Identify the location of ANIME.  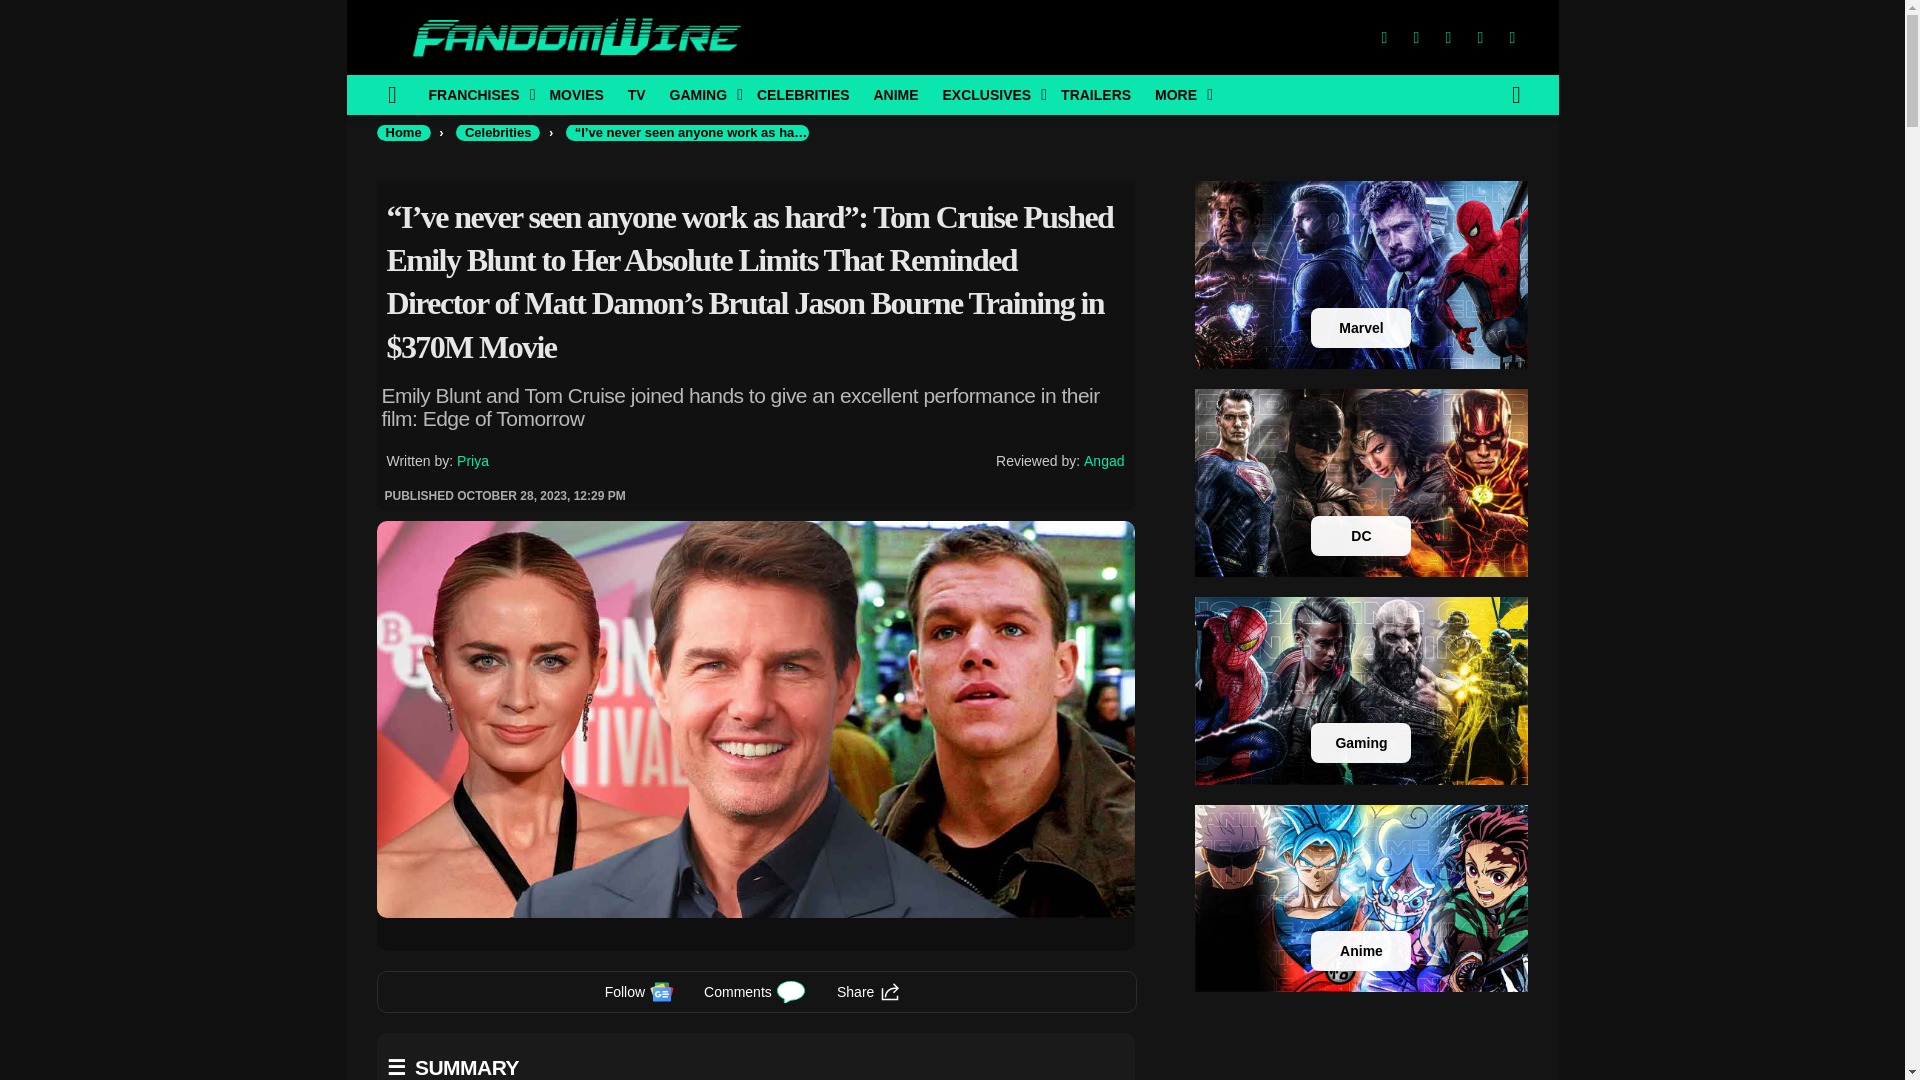
(894, 94).